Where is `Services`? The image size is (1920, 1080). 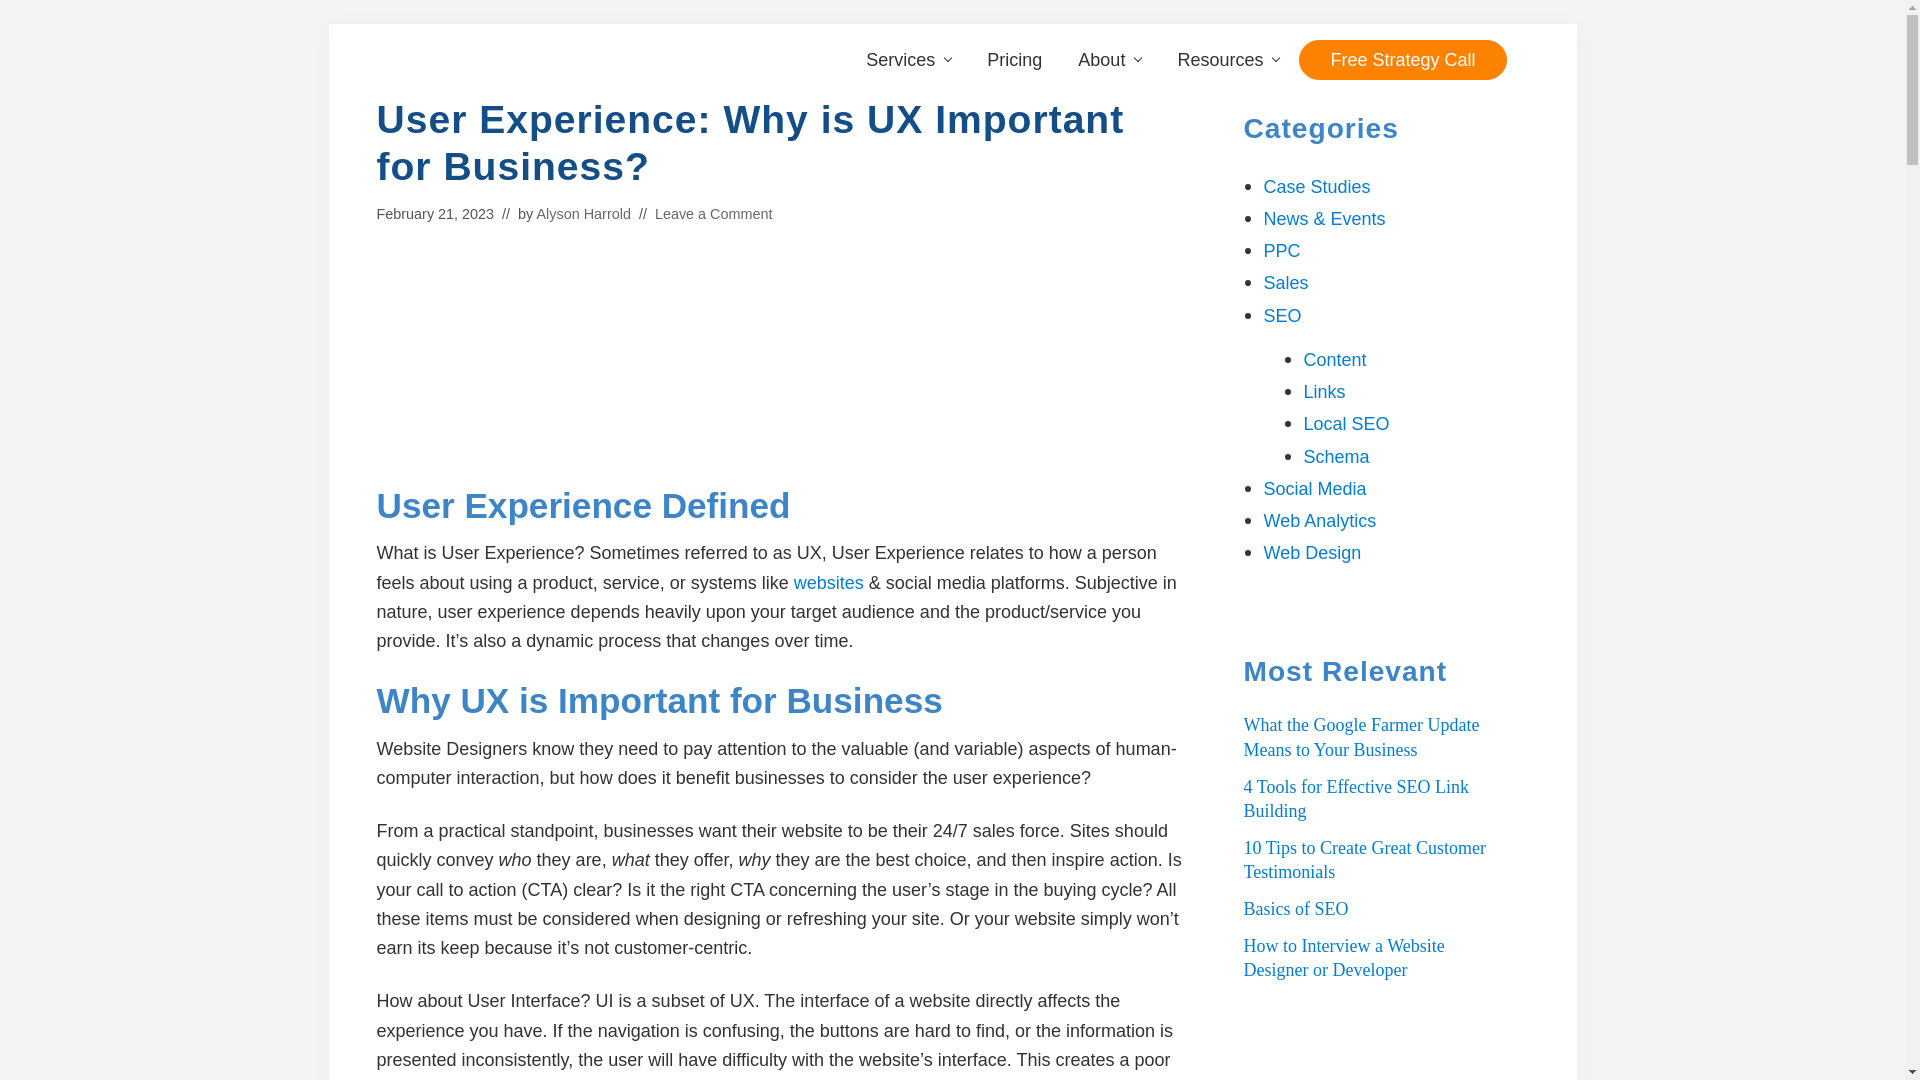 Services is located at coordinates (908, 59).